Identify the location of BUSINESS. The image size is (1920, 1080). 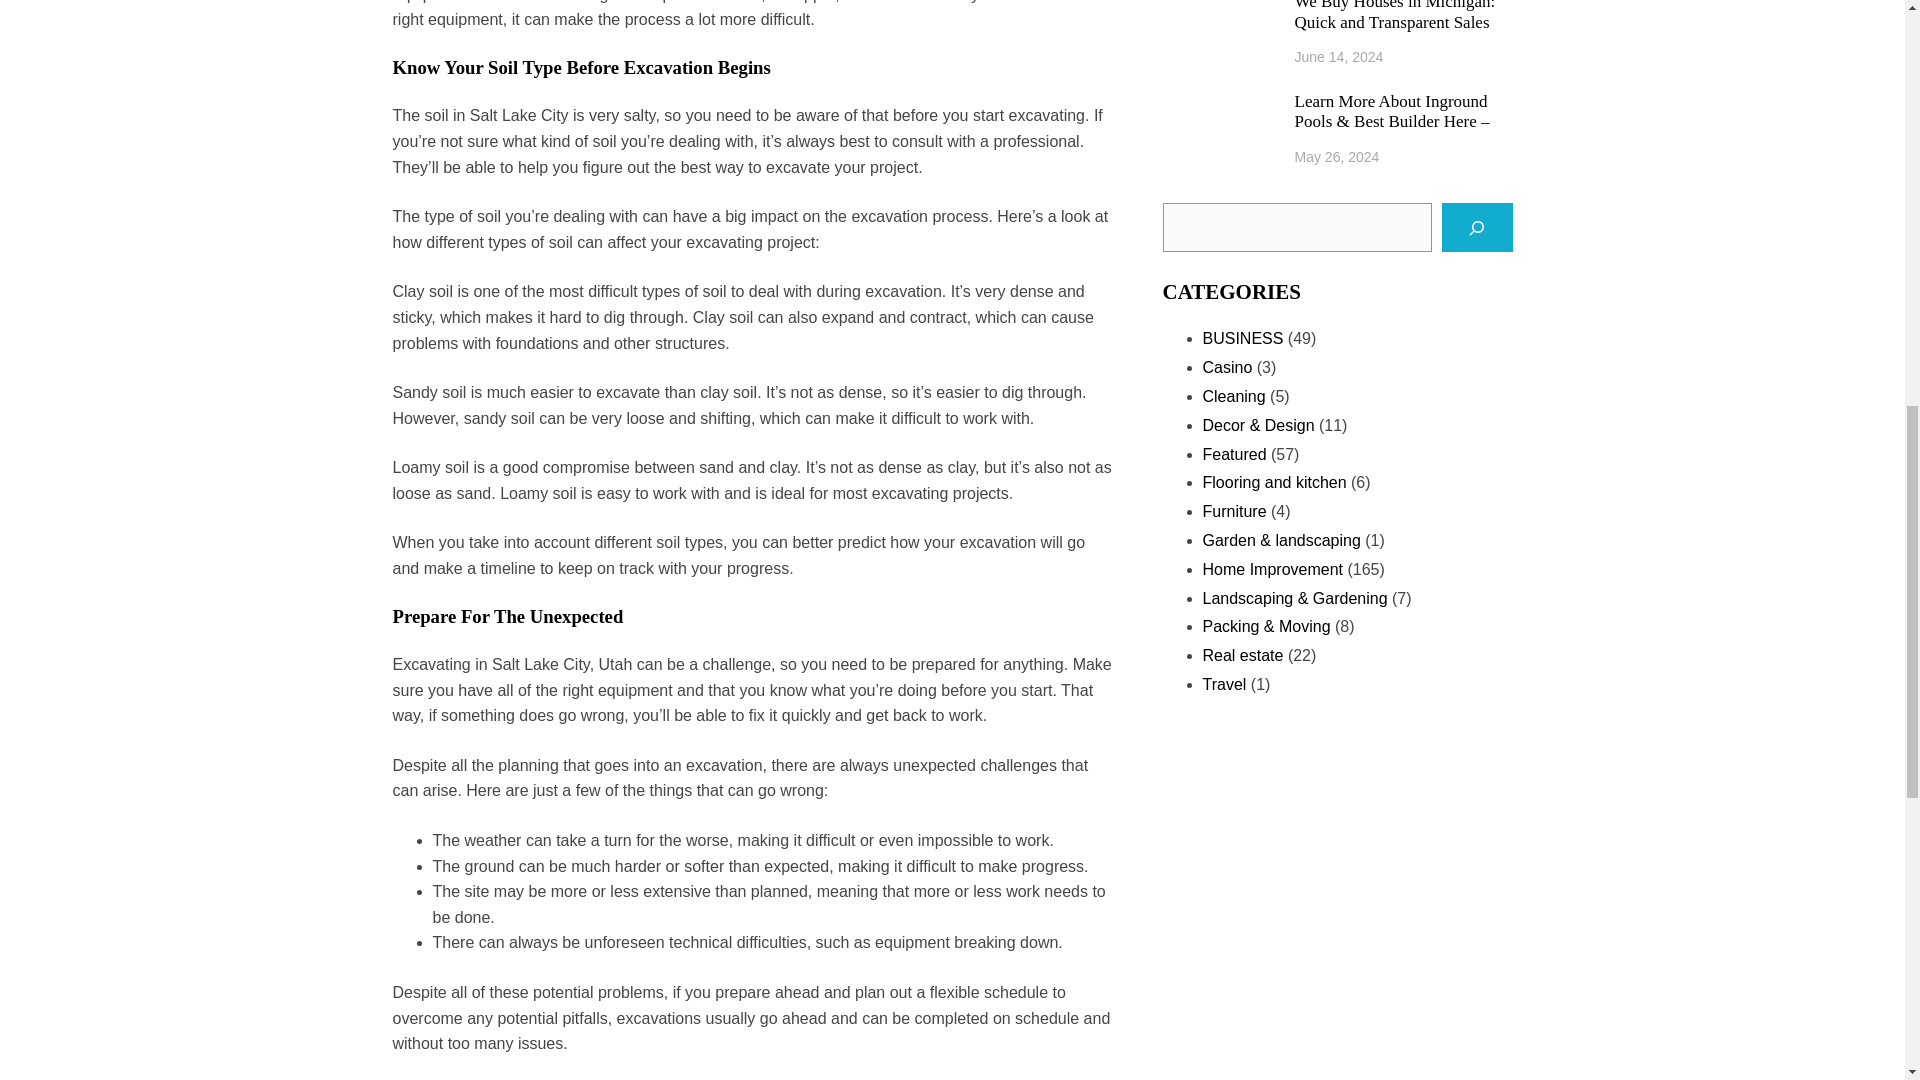
(1242, 338).